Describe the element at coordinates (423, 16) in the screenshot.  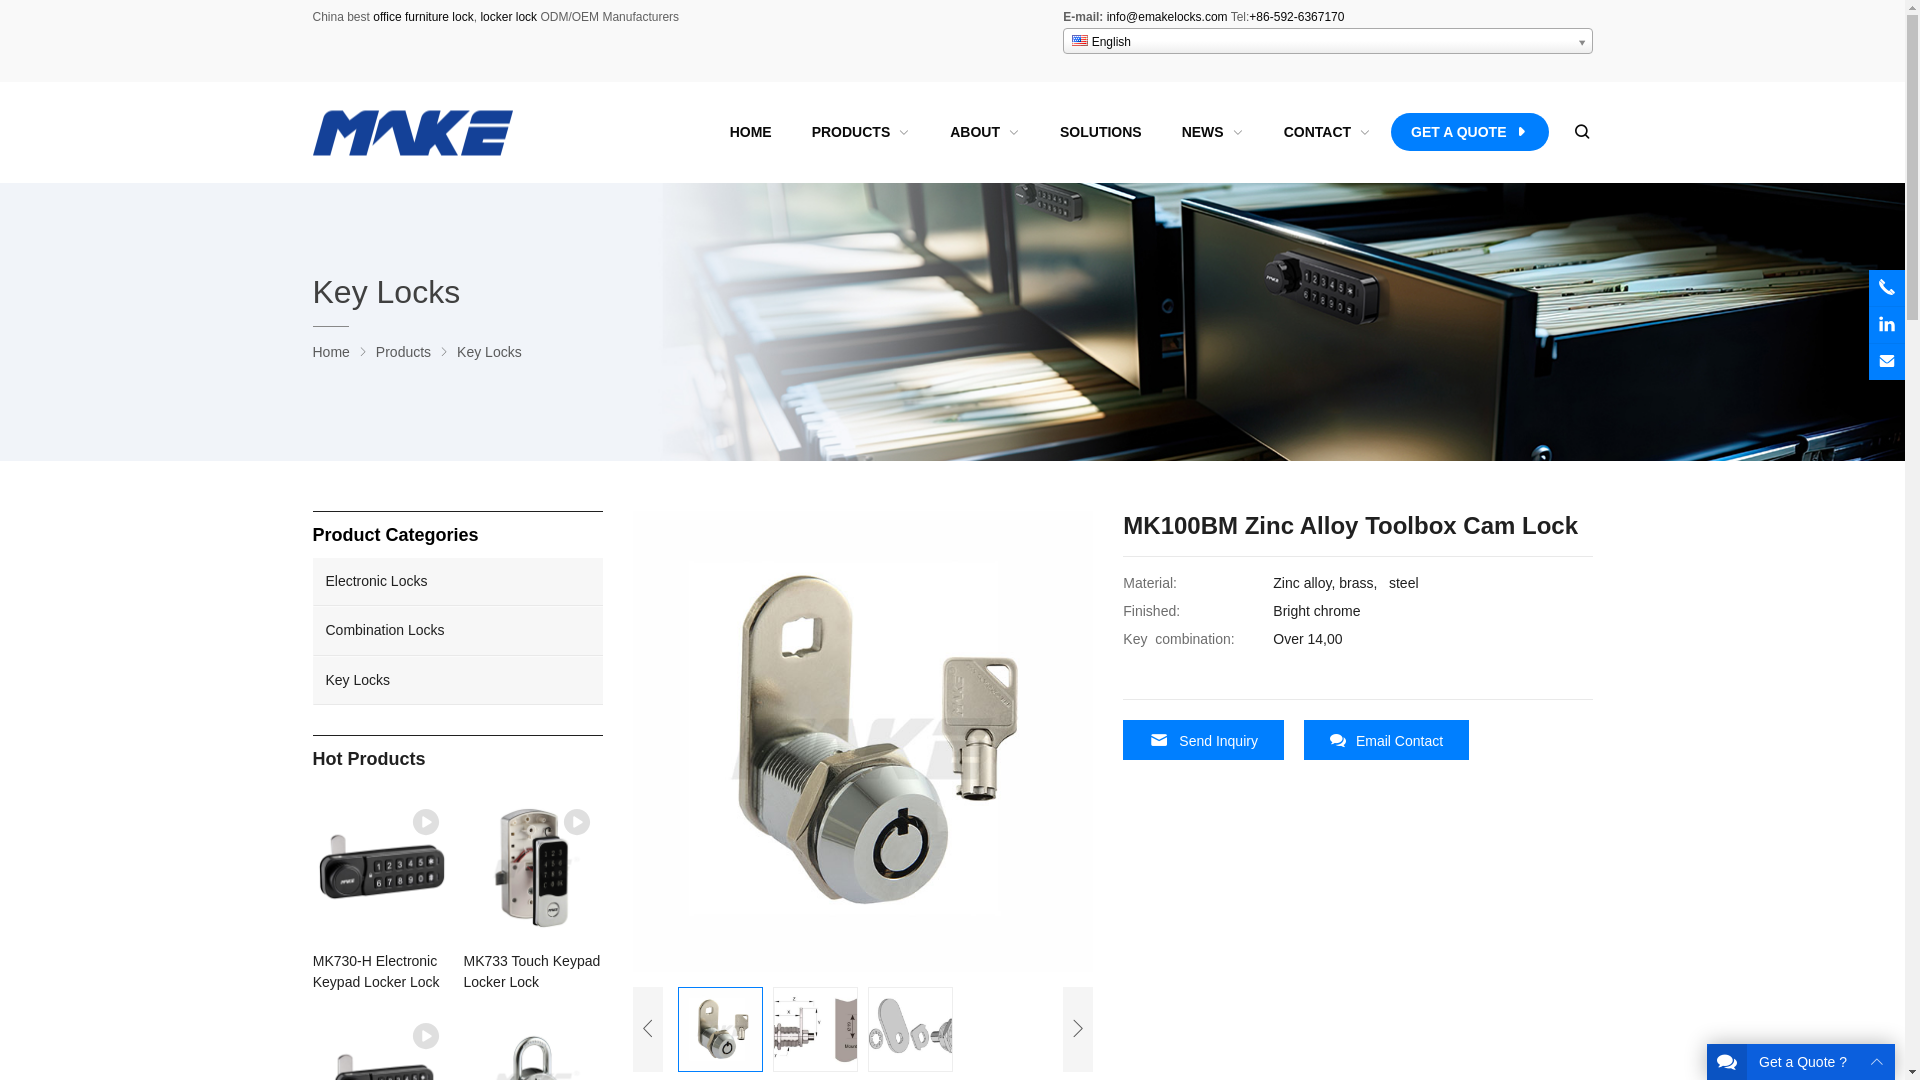
I see `office furniture lock` at that location.